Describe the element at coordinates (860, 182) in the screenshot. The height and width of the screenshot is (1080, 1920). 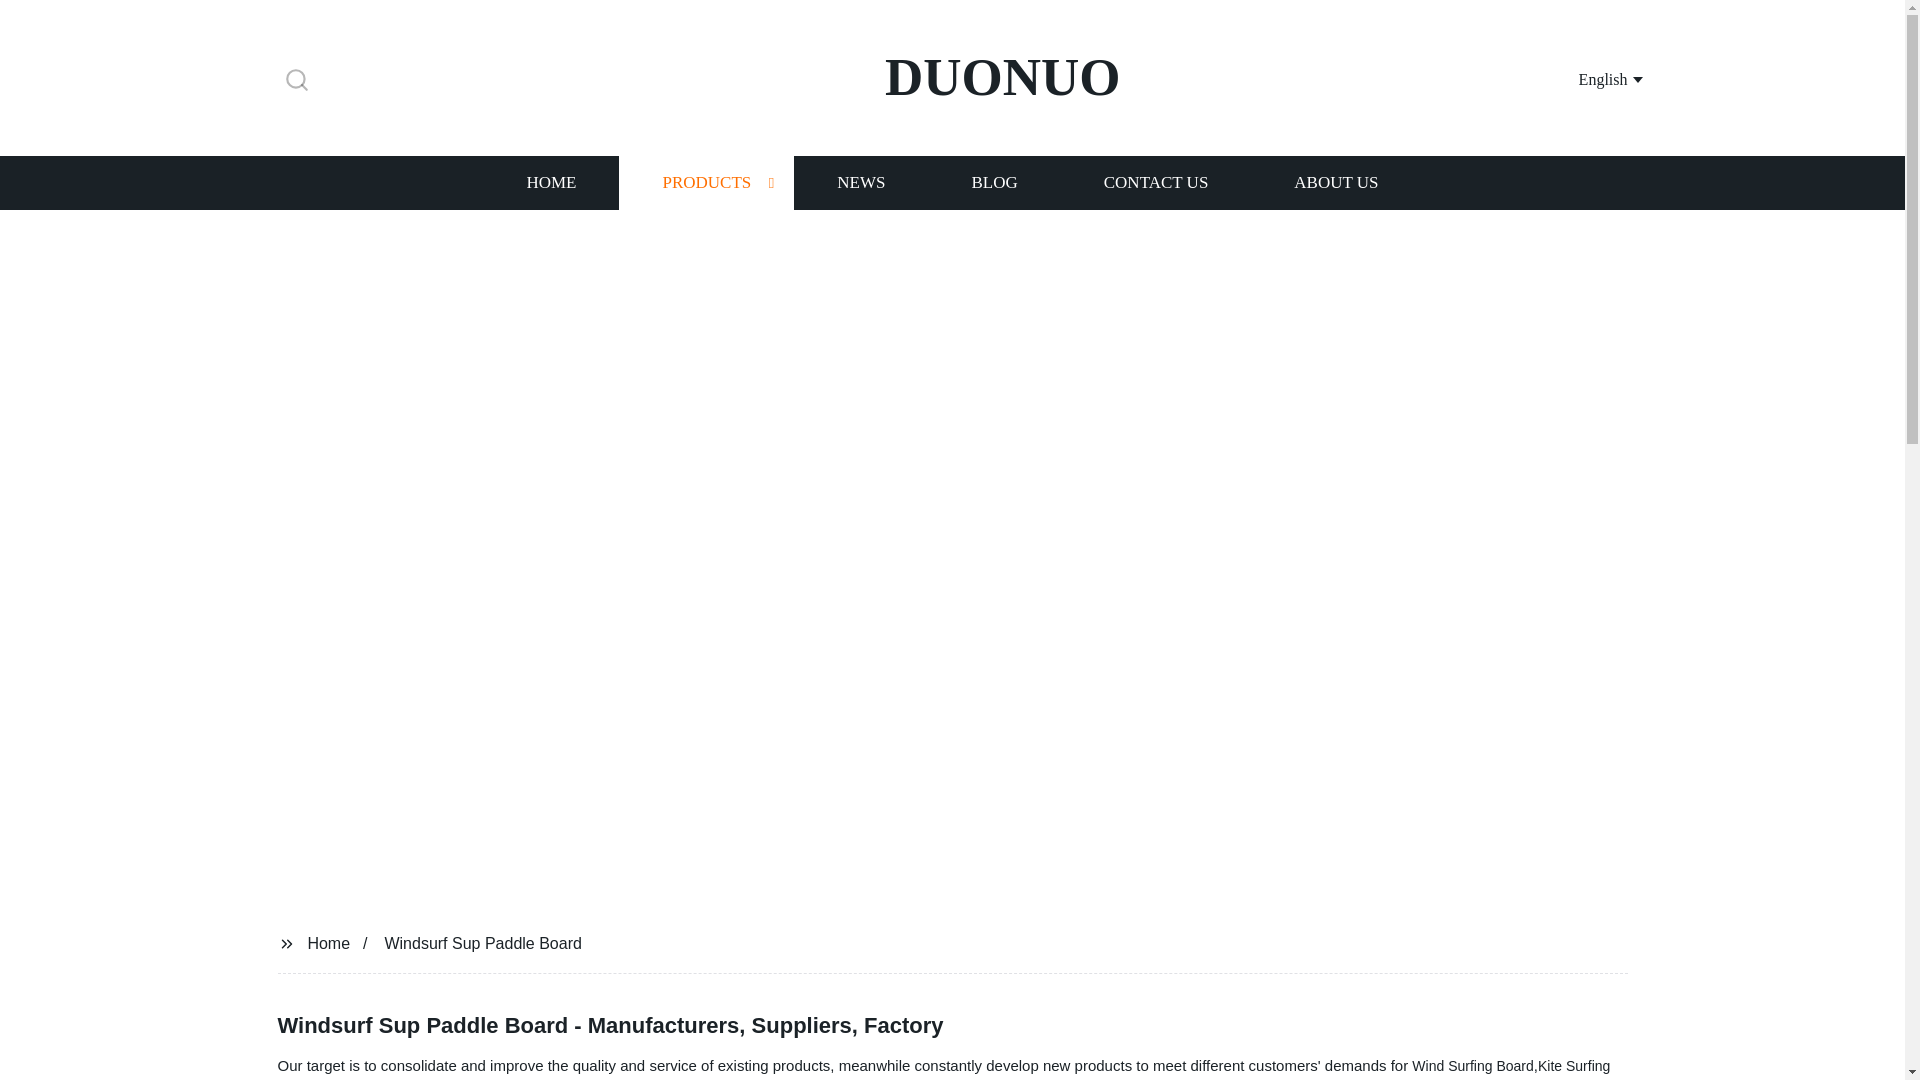
I see `NEWS` at that location.